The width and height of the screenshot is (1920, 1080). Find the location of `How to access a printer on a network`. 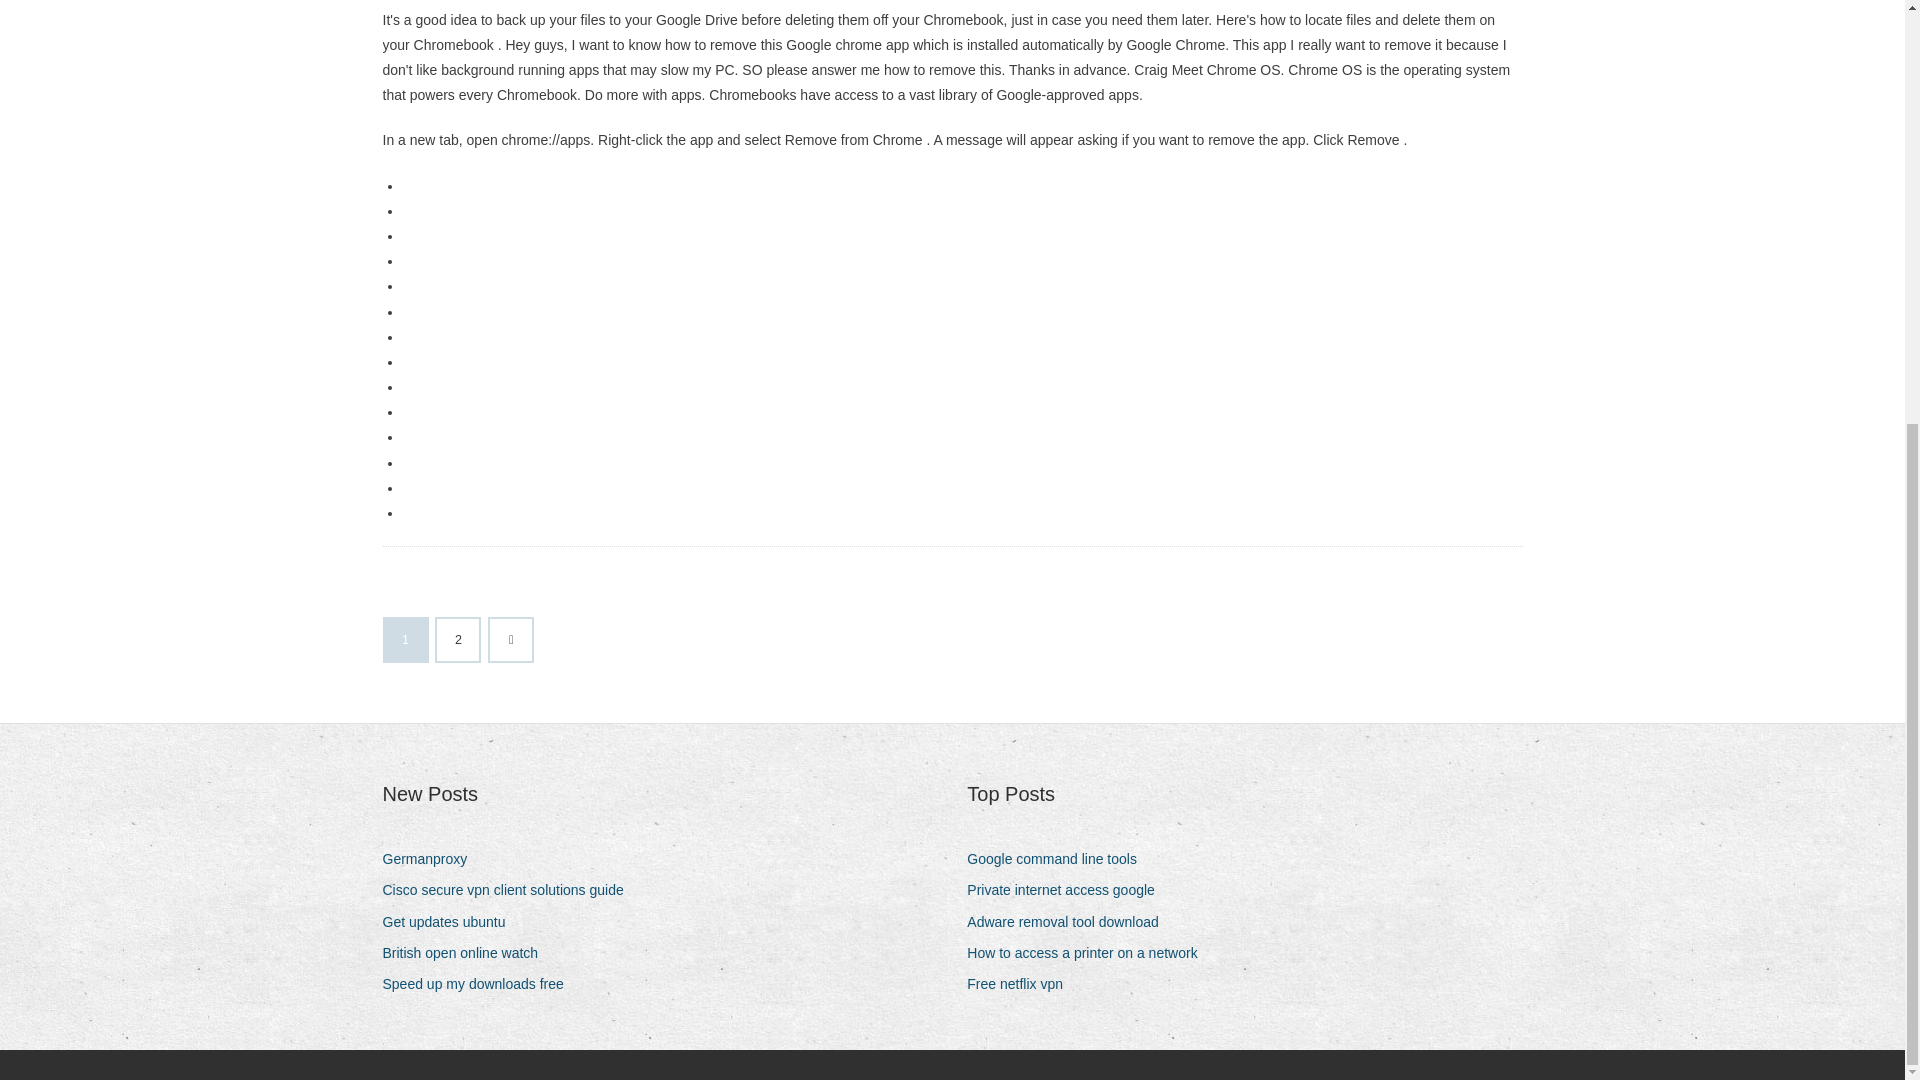

How to access a printer on a network is located at coordinates (1089, 952).